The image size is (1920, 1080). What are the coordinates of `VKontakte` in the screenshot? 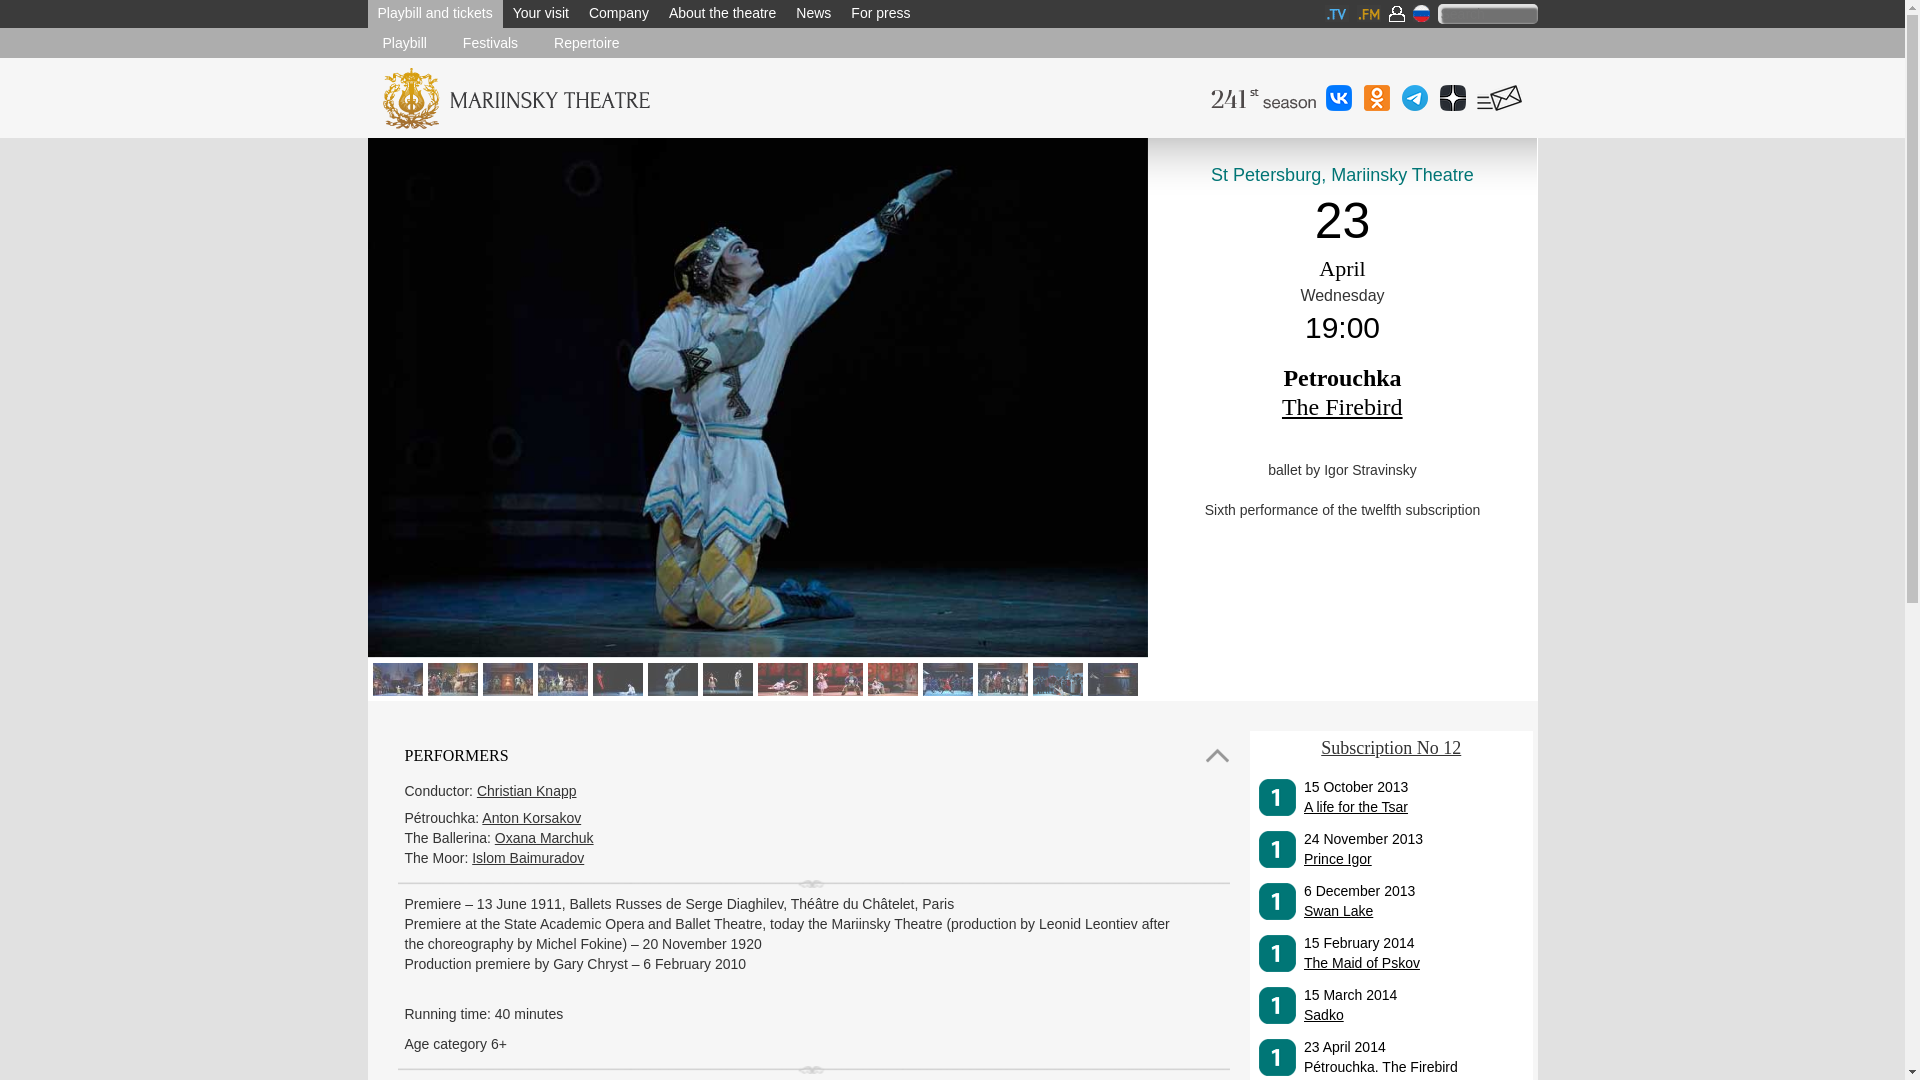 It's located at (1338, 96).